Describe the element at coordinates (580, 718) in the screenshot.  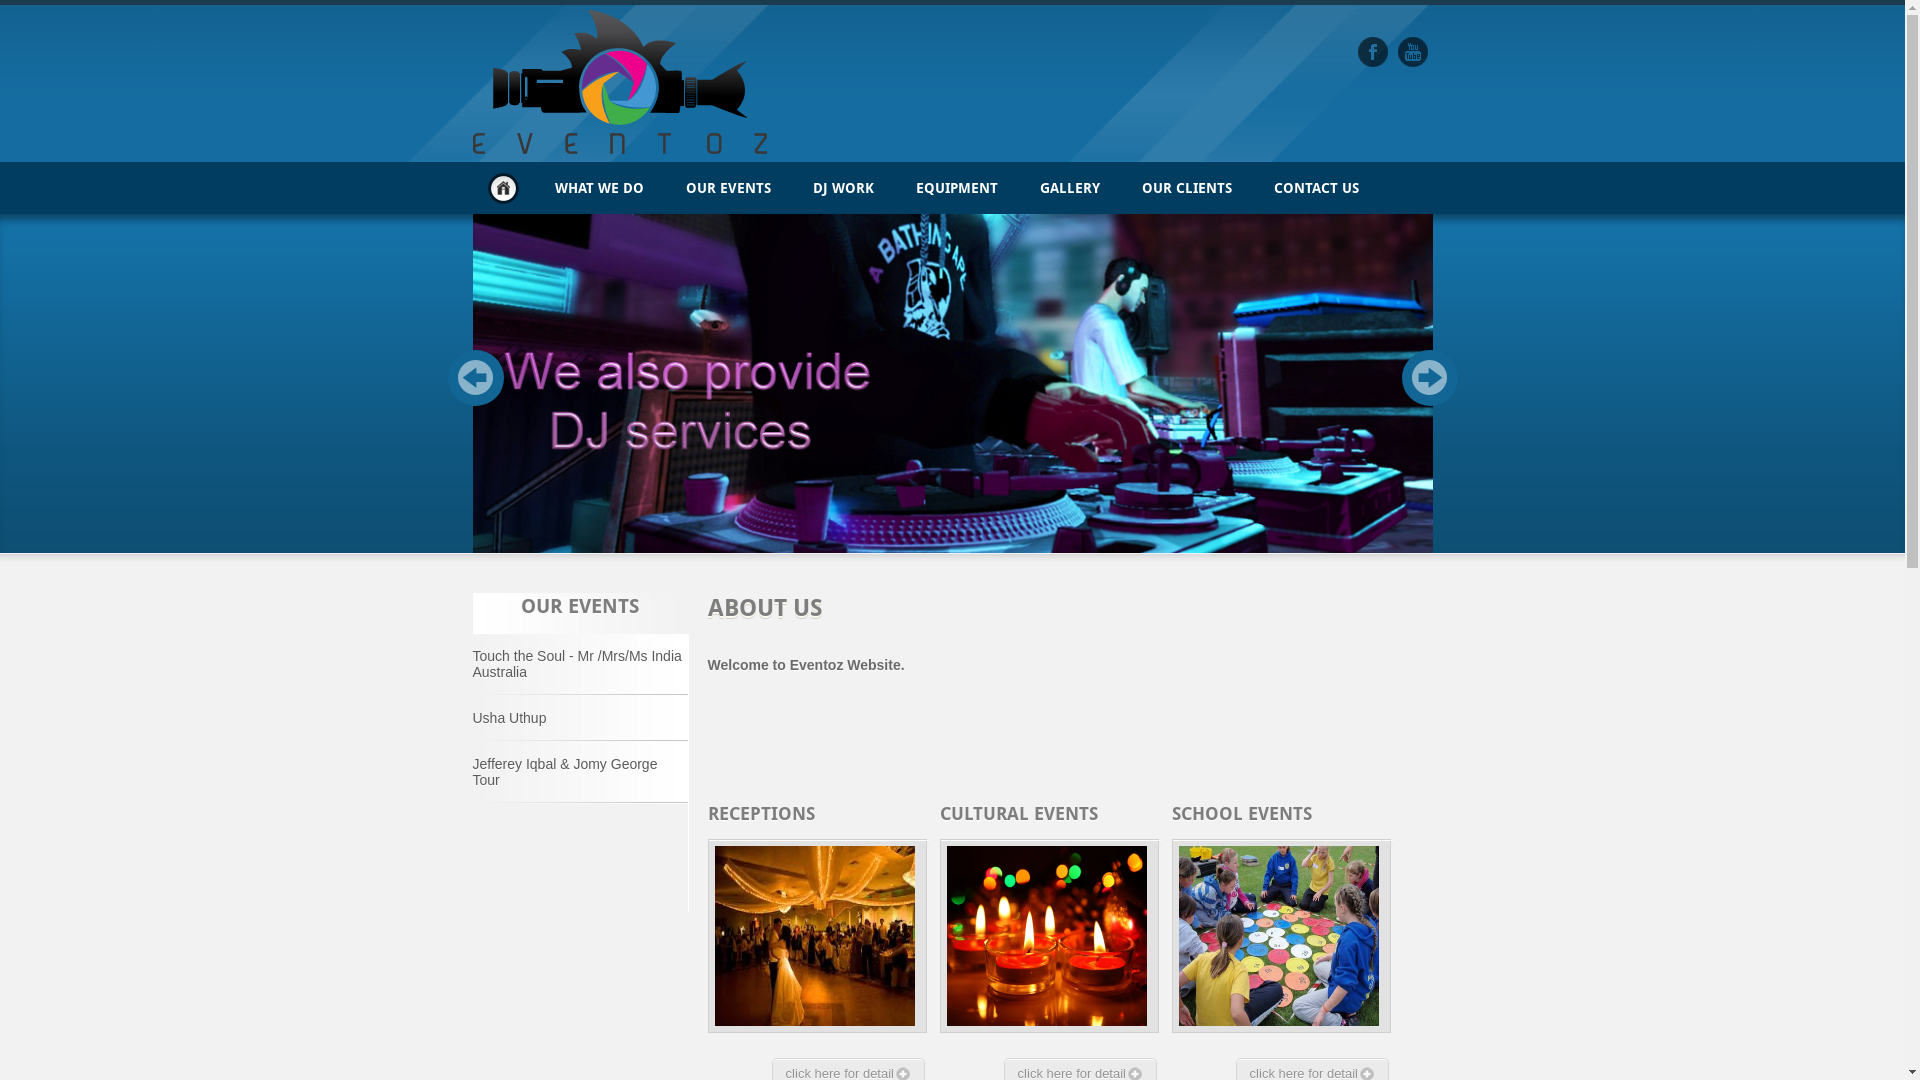
I see `Usha Uthup` at that location.